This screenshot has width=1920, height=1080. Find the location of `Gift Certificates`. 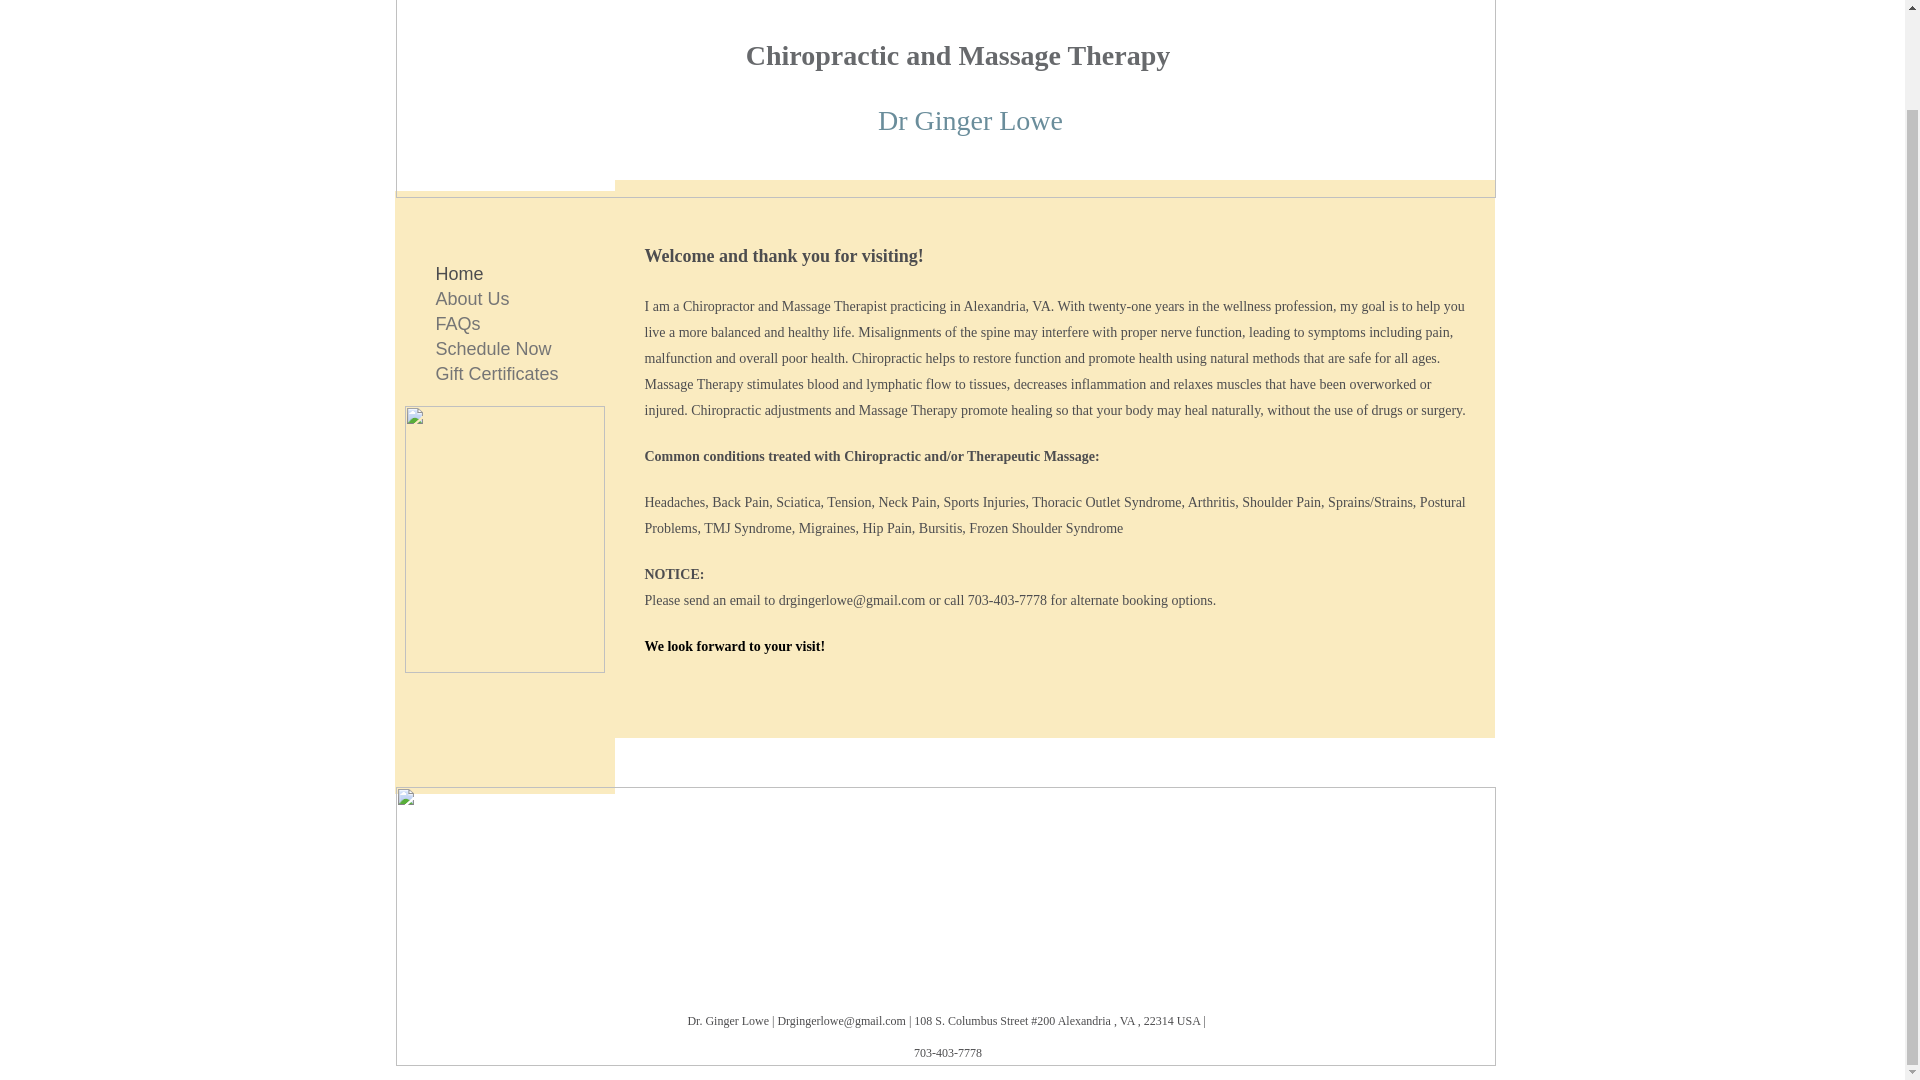

Gift Certificates is located at coordinates (497, 373).